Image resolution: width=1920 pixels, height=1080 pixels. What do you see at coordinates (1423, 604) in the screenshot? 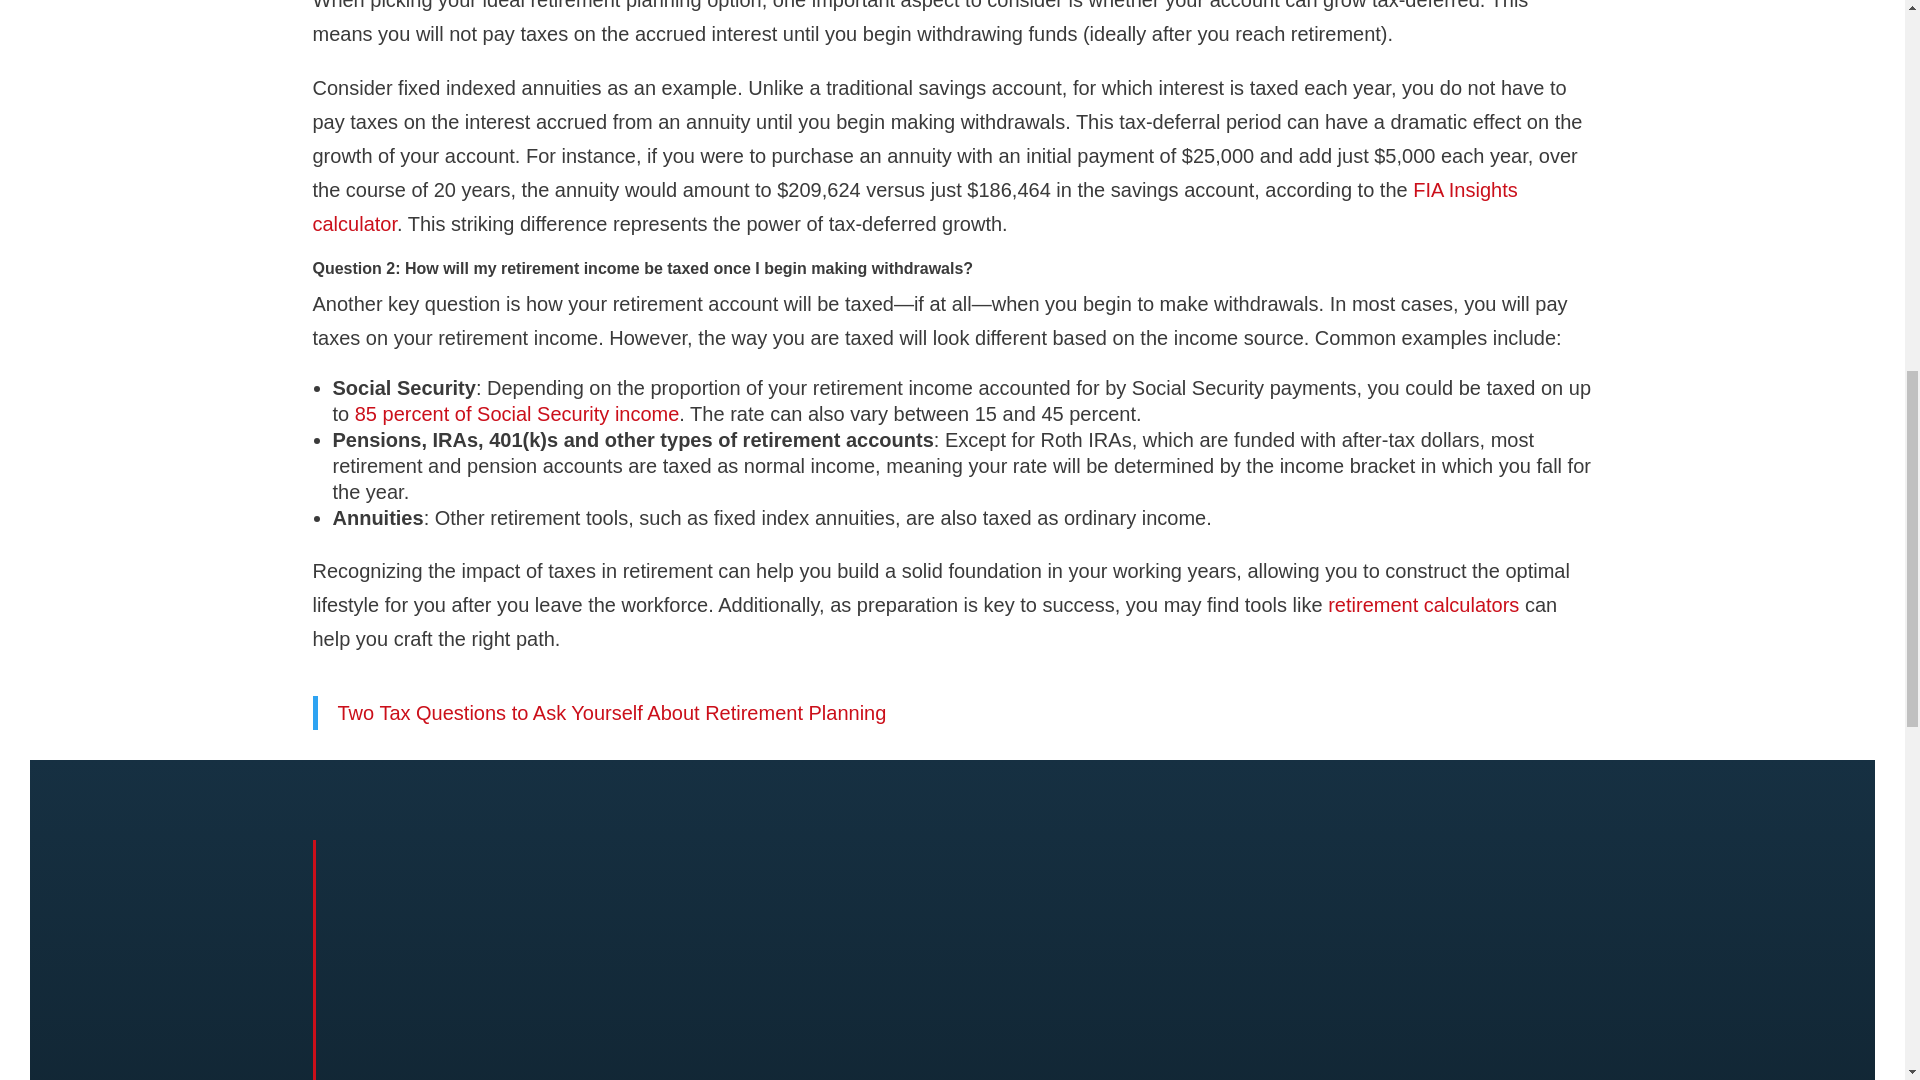
I see `retirement calculators` at bounding box center [1423, 604].